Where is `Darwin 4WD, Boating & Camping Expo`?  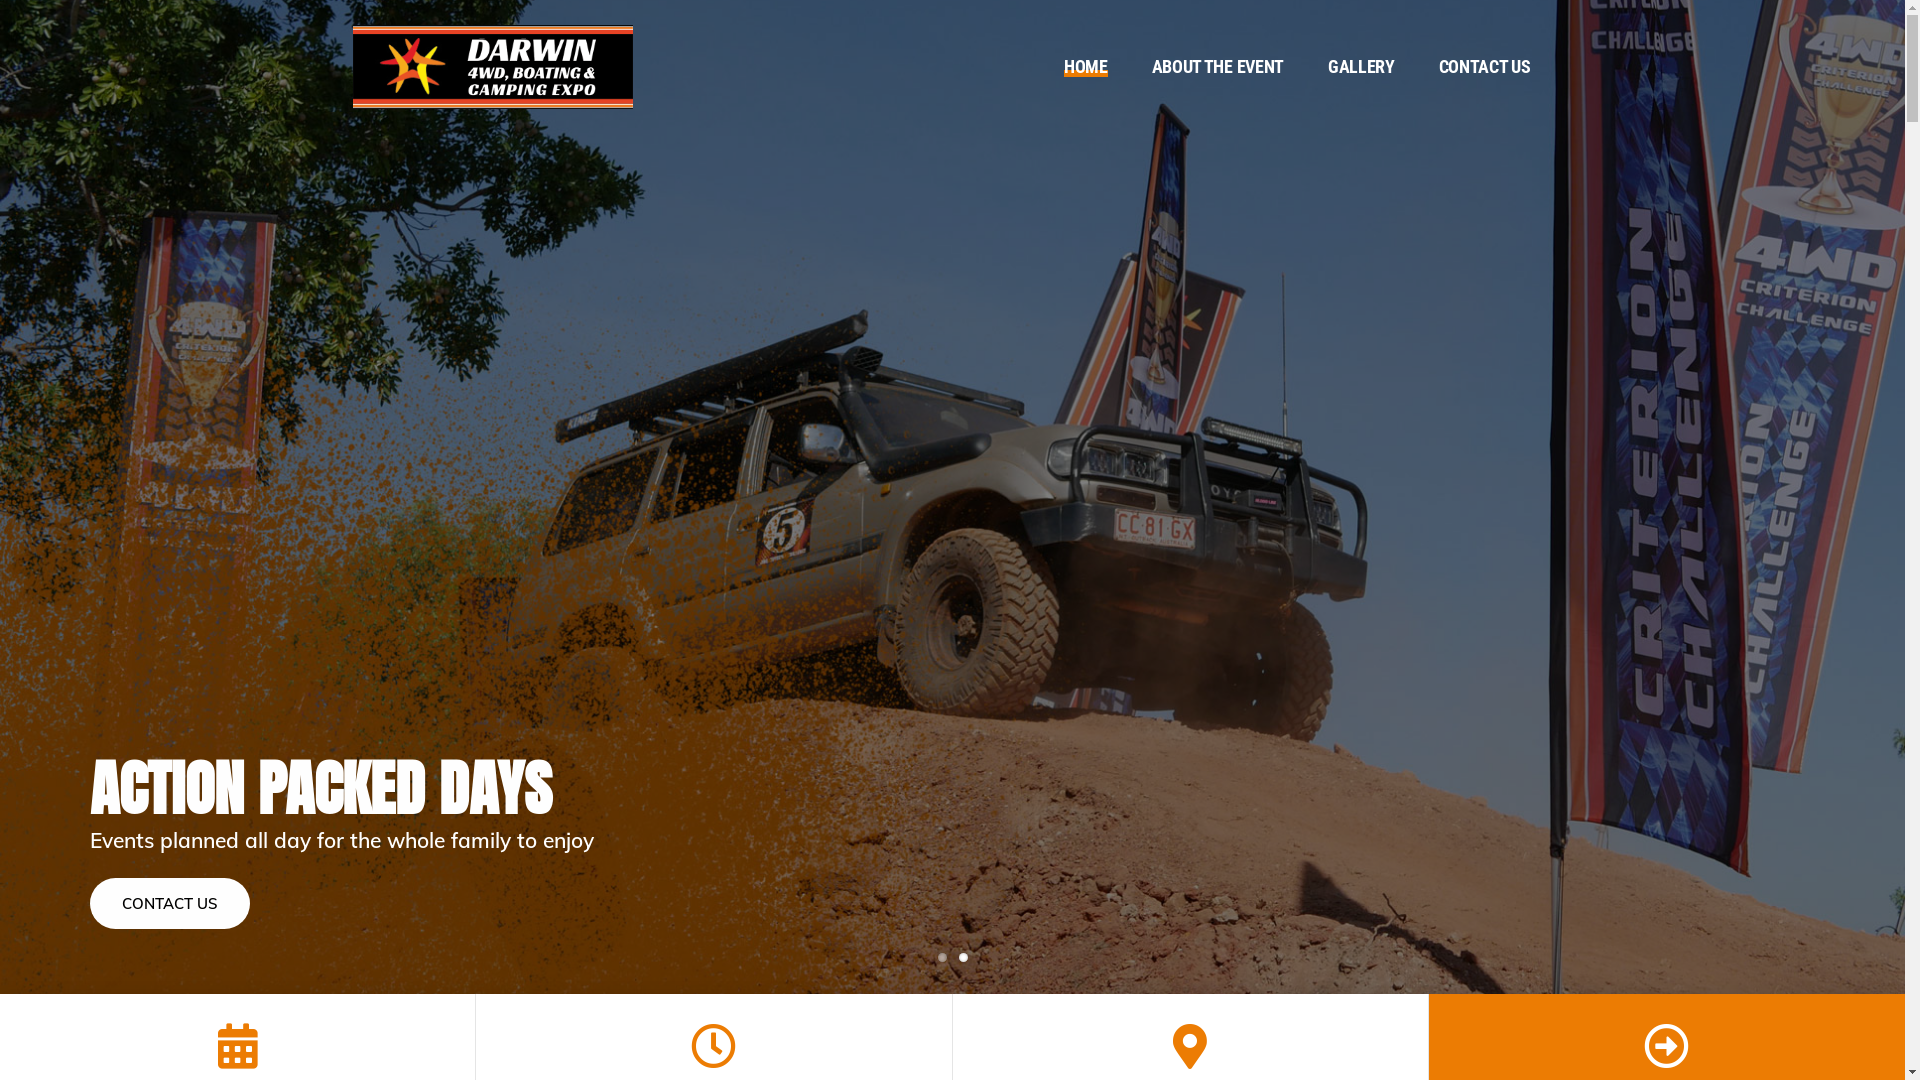 Darwin 4WD, Boating & Camping Expo is located at coordinates (492, 63).